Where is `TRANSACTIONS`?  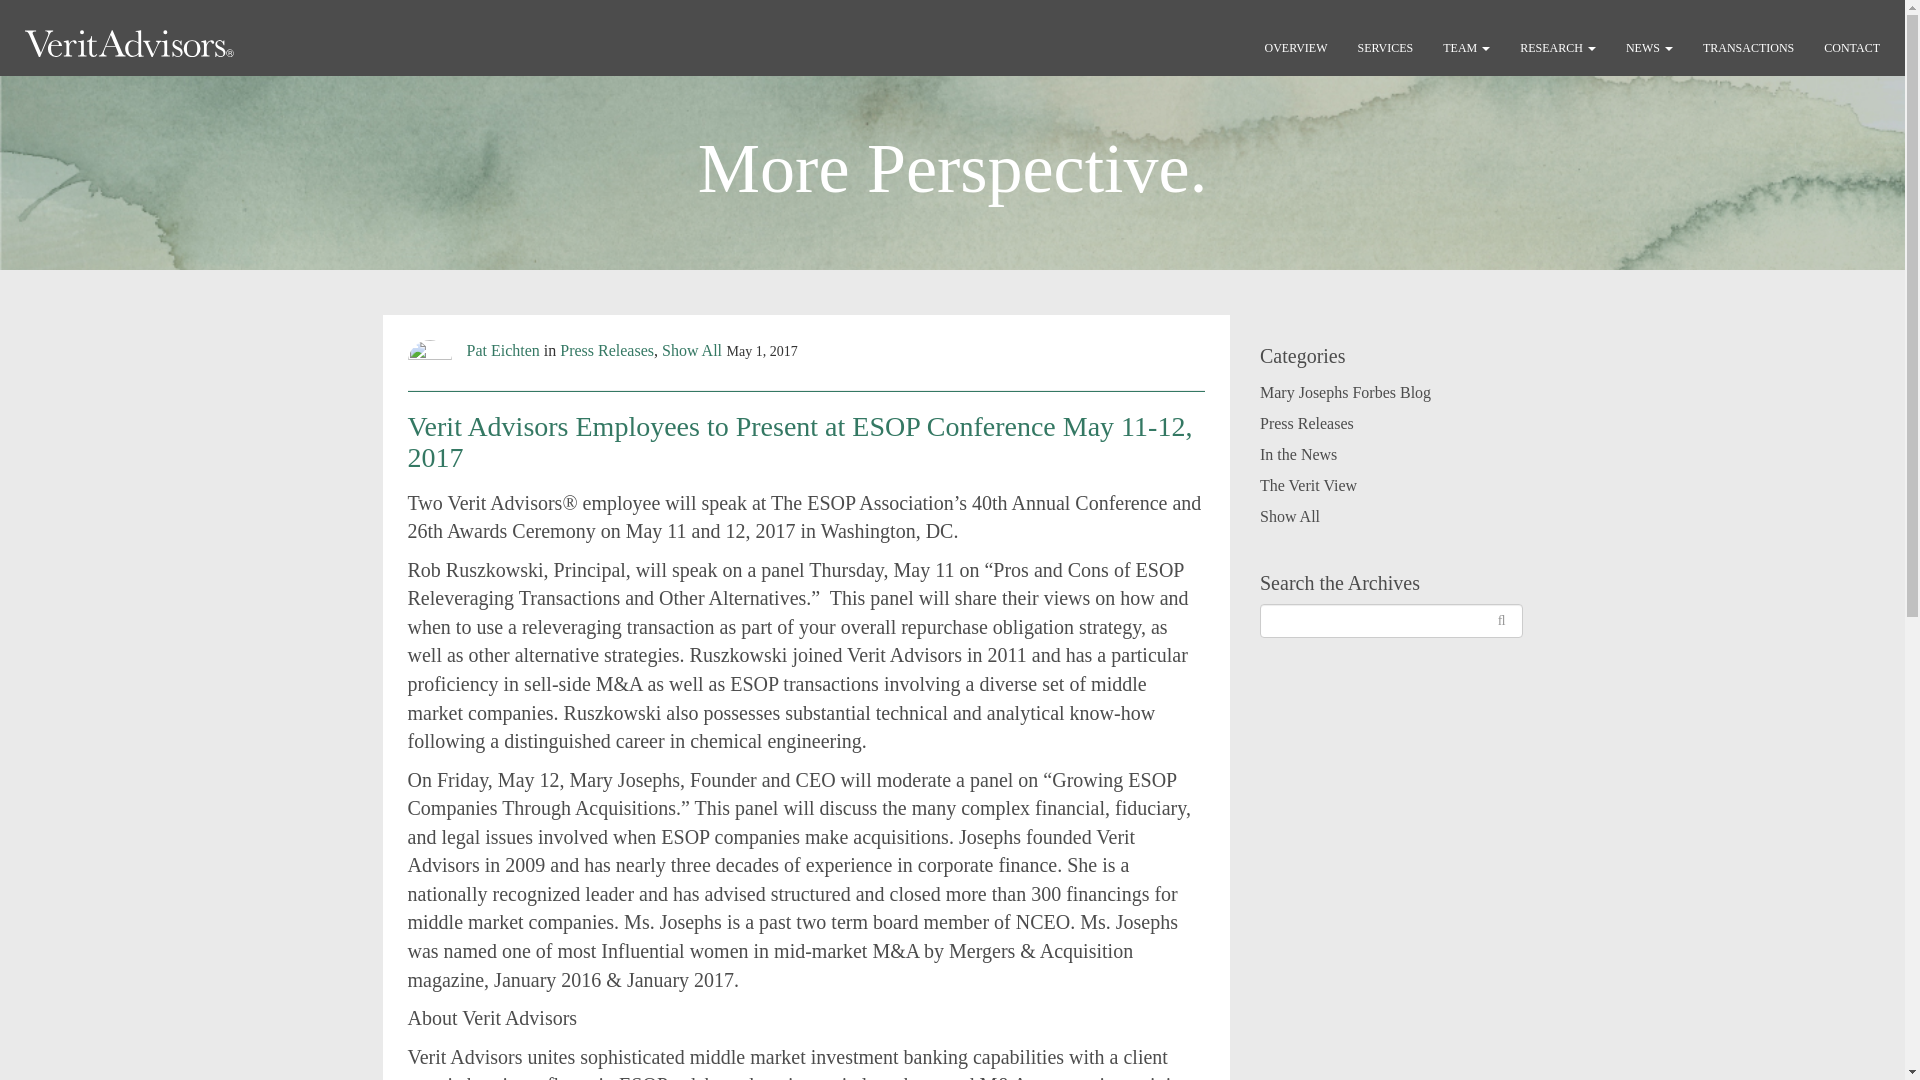
TRANSACTIONS is located at coordinates (1748, 48).